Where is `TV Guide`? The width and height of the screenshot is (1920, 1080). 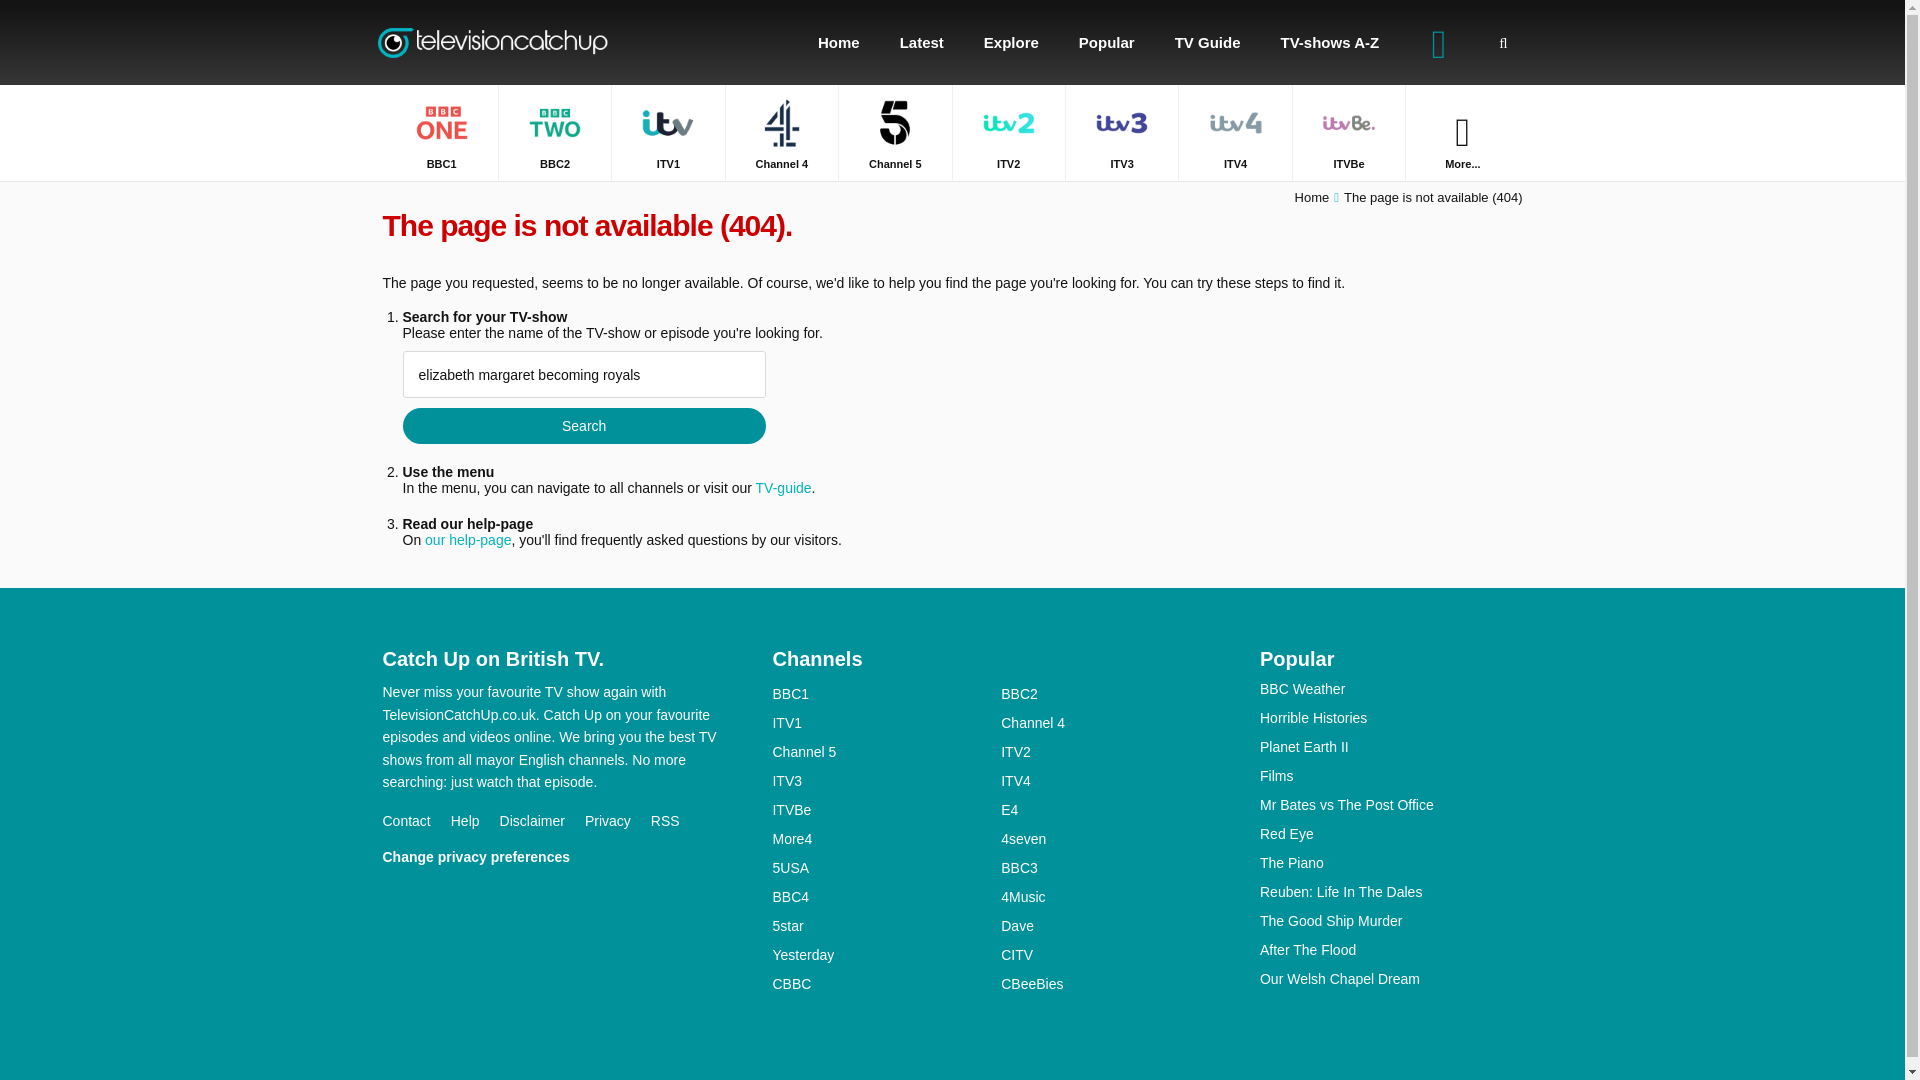
TV Guide is located at coordinates (1208, 42).